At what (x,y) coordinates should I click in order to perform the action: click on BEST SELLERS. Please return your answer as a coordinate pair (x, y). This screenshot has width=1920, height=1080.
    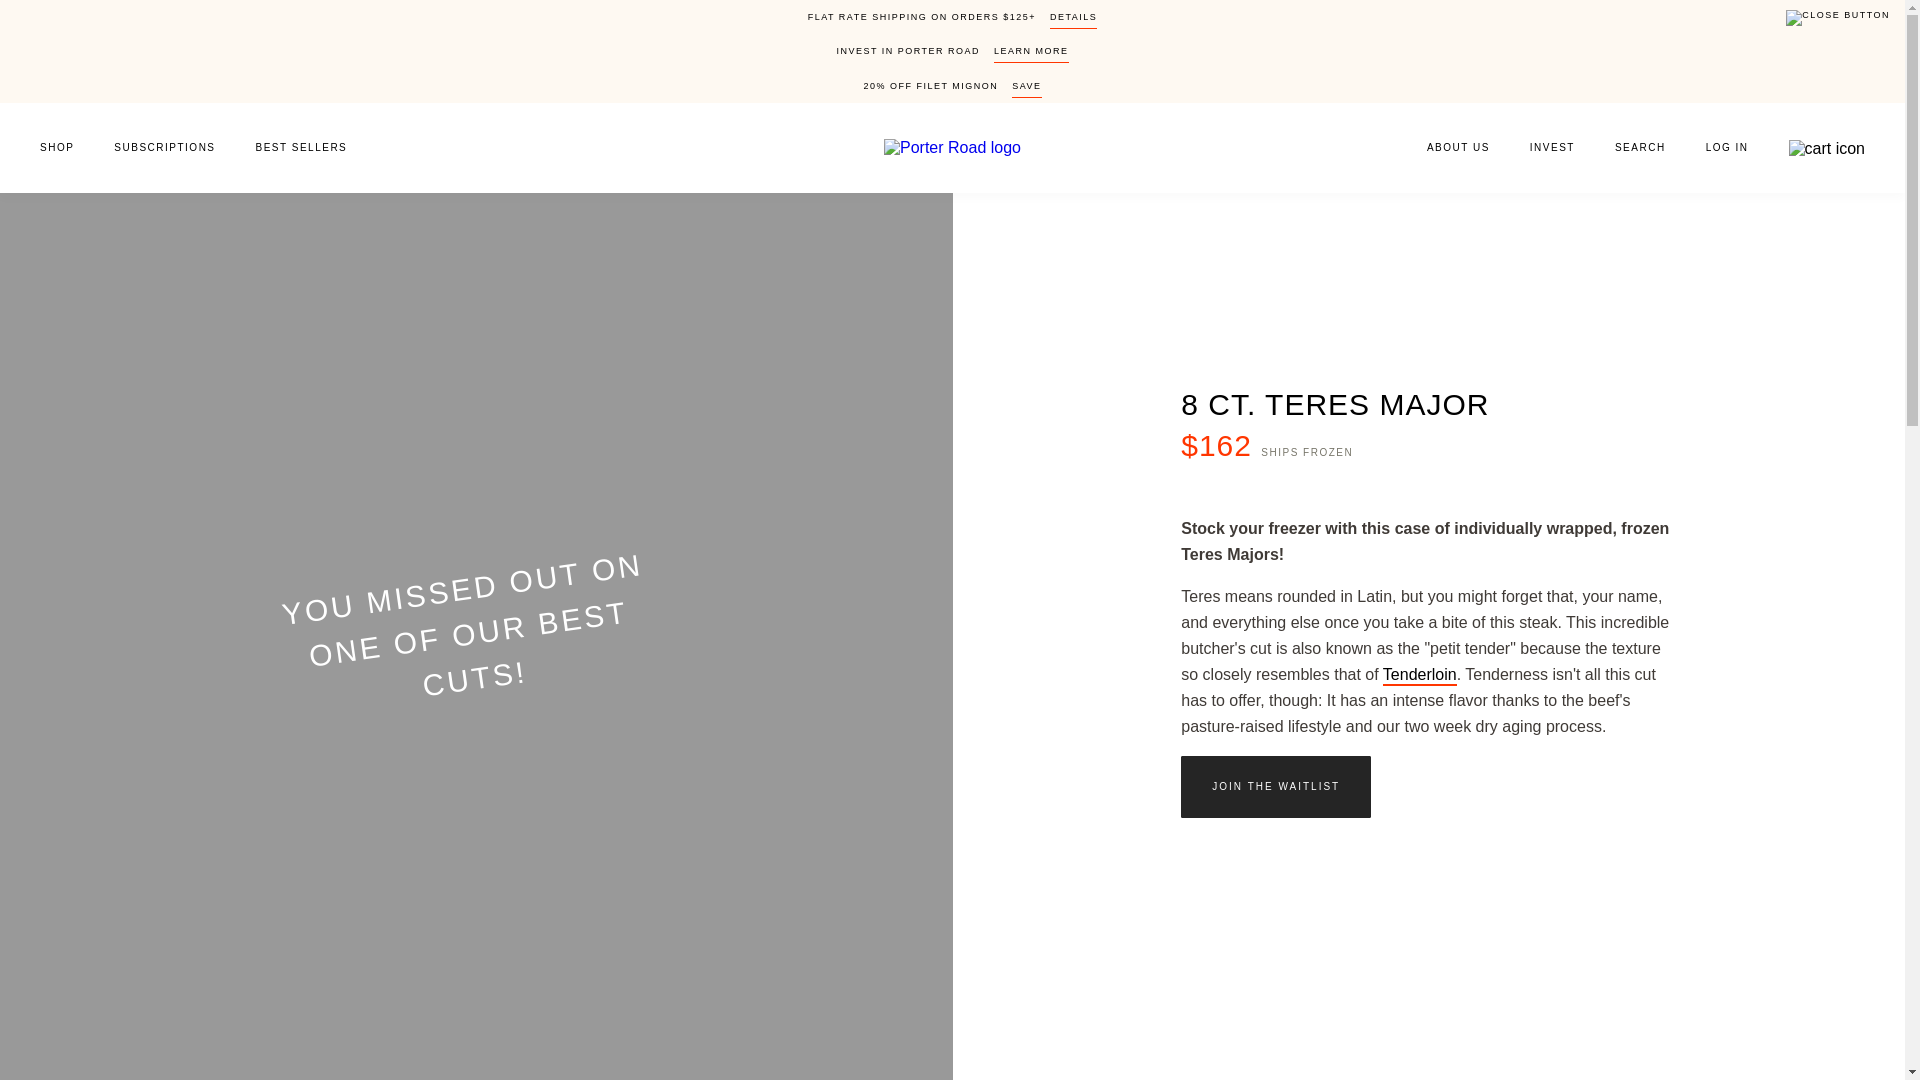
    Looking at the image, I should click on (312, 148).